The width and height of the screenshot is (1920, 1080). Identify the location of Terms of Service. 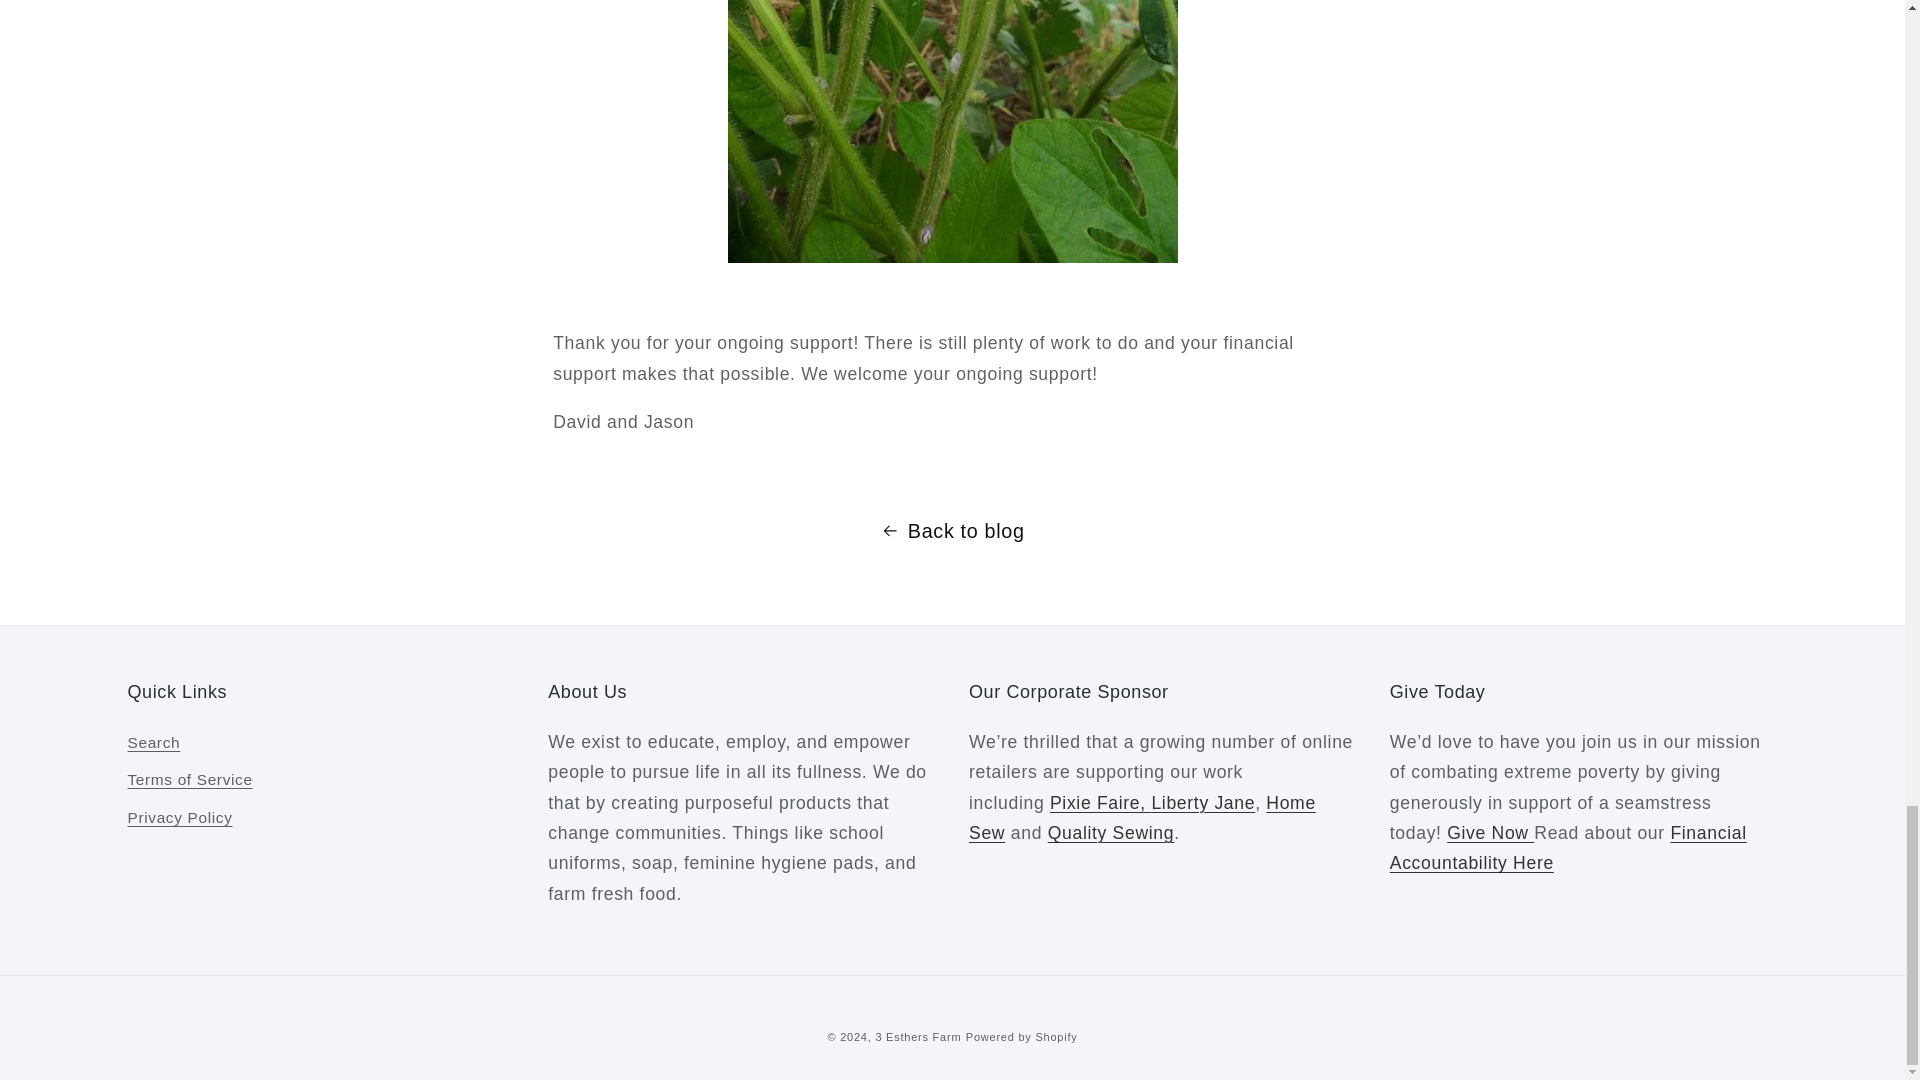
(190, 781).